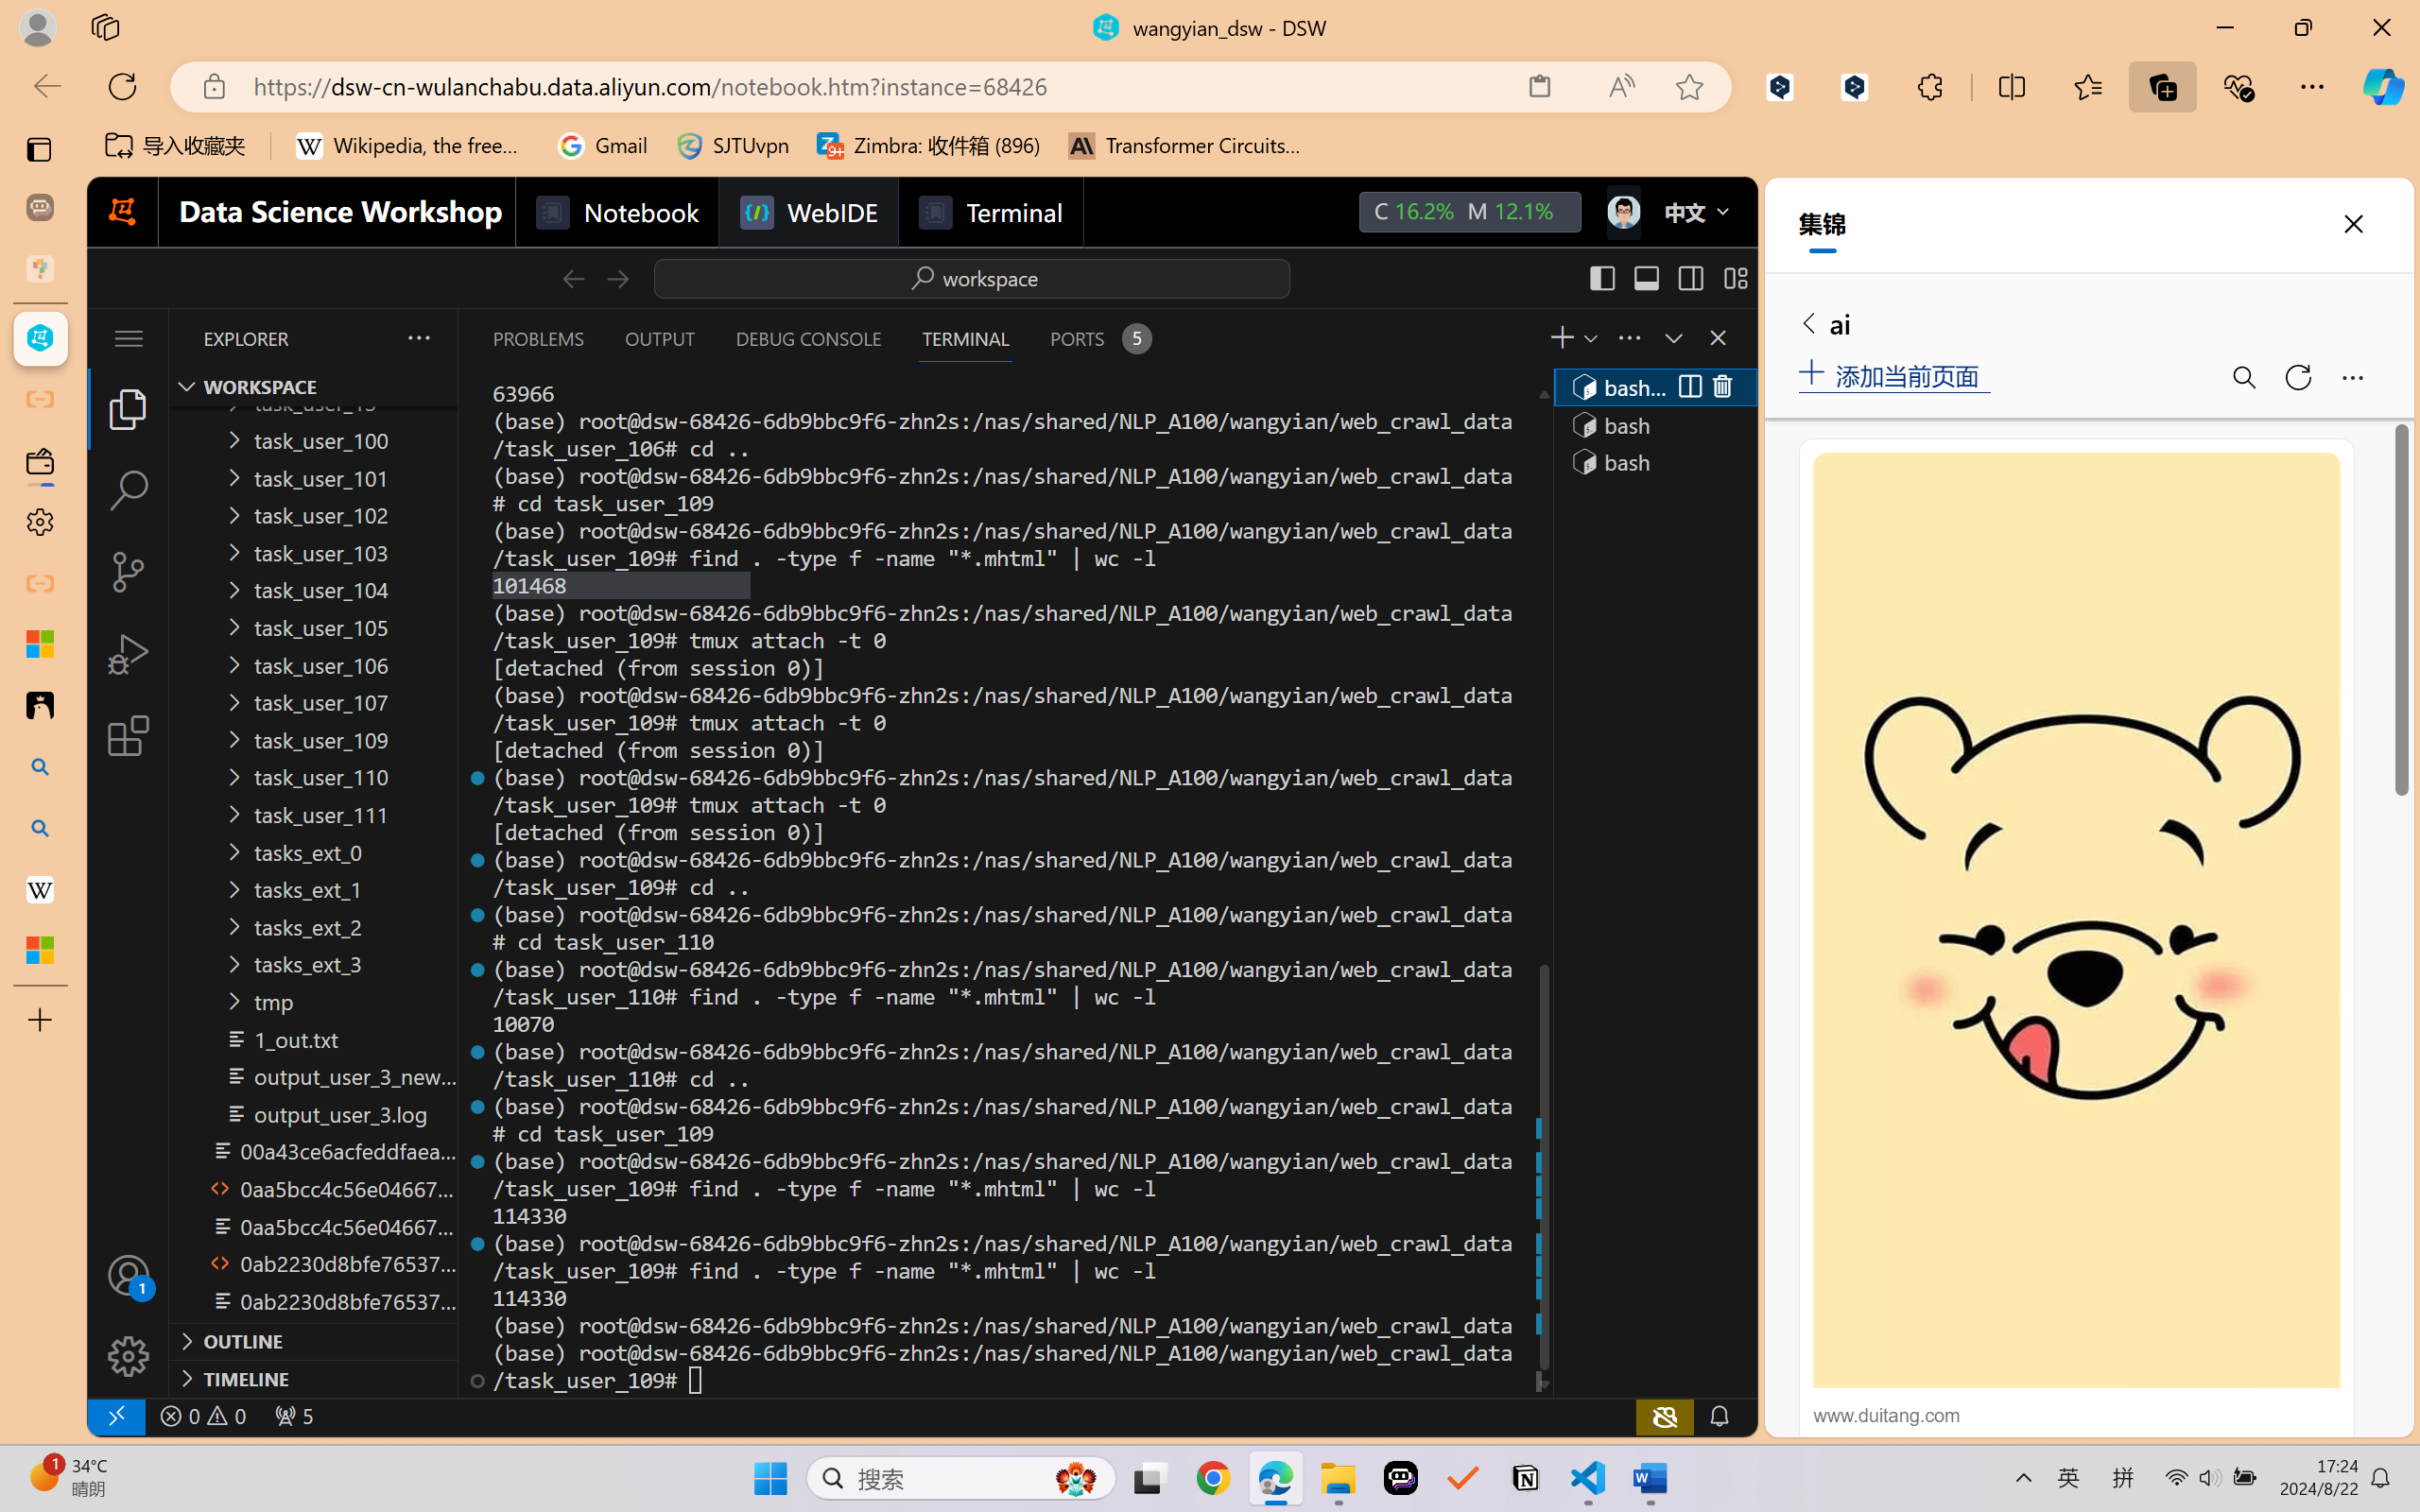  Describe the element at coordinates (1416, 338) in the screenshot. I see `Terminal actions` at that location.